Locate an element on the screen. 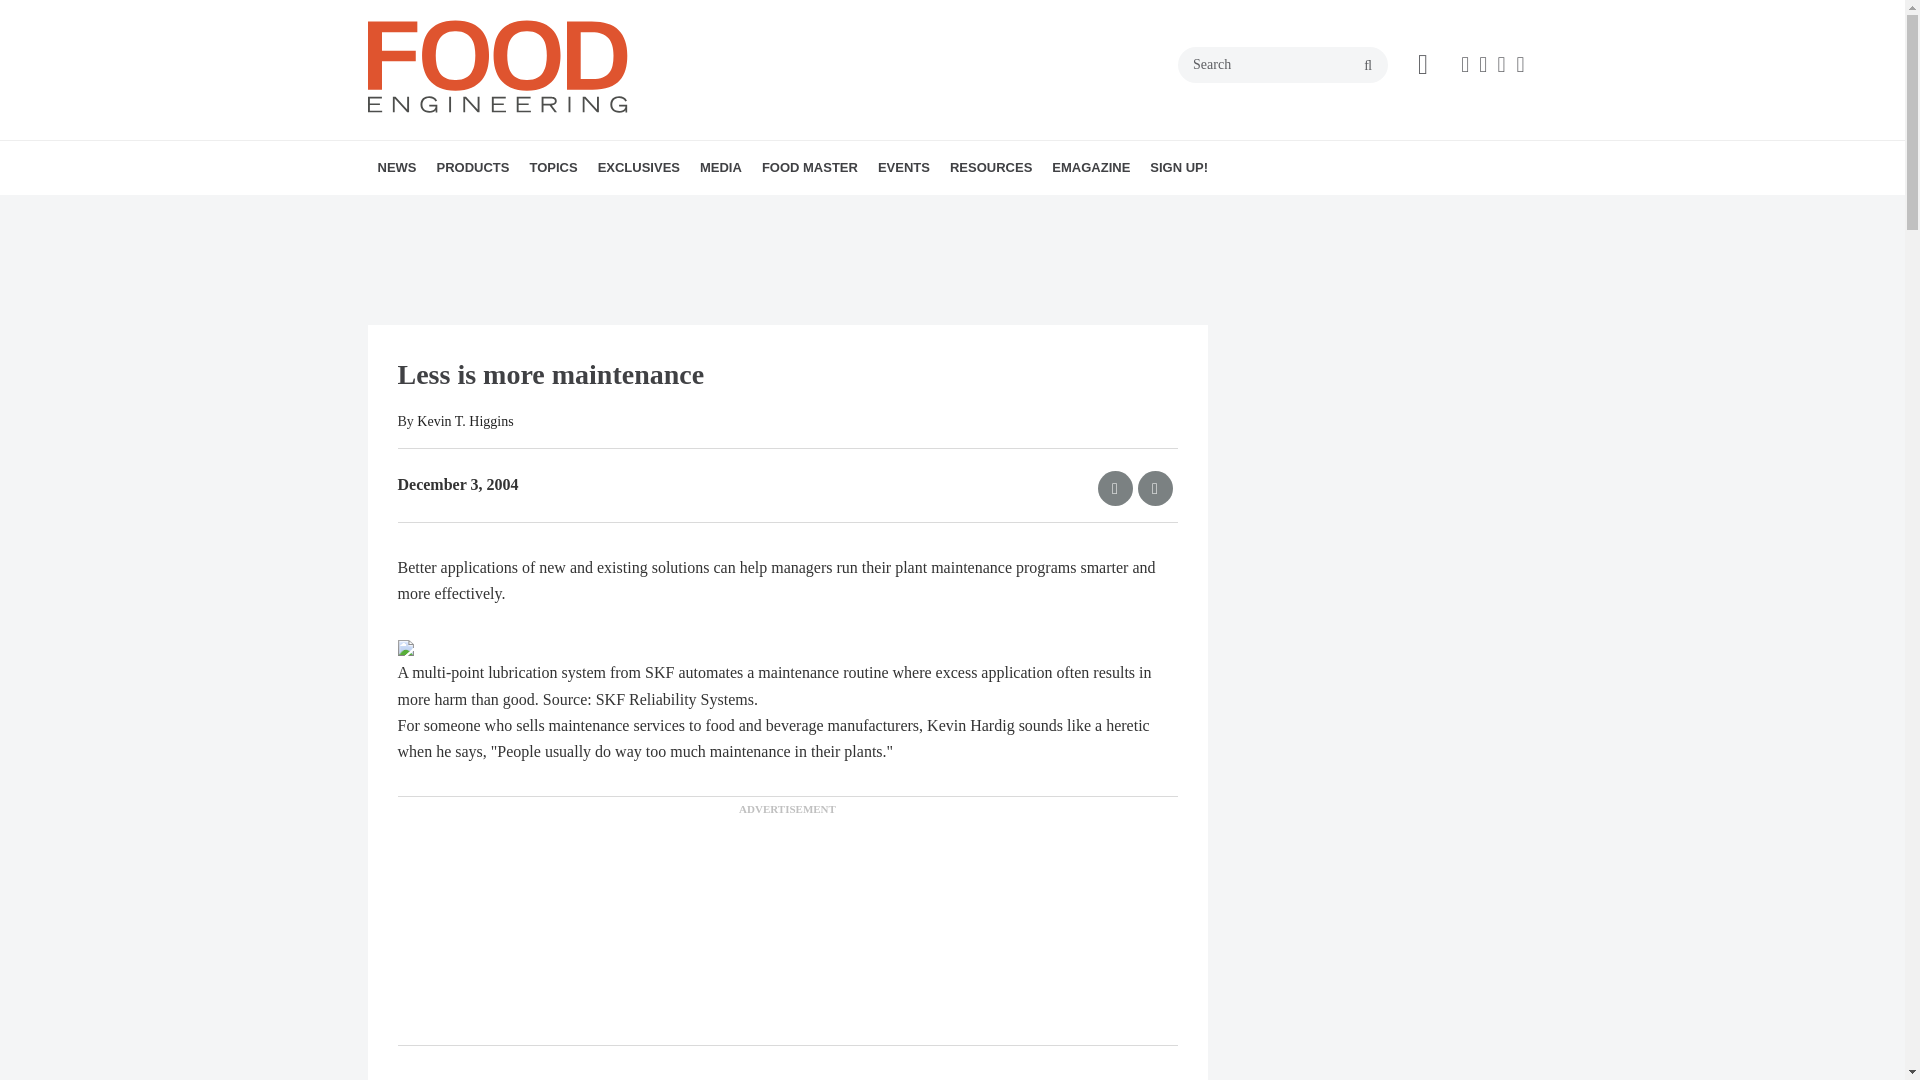  MAINTENANCE STRATEGIES is located at coordinates (685, 211).